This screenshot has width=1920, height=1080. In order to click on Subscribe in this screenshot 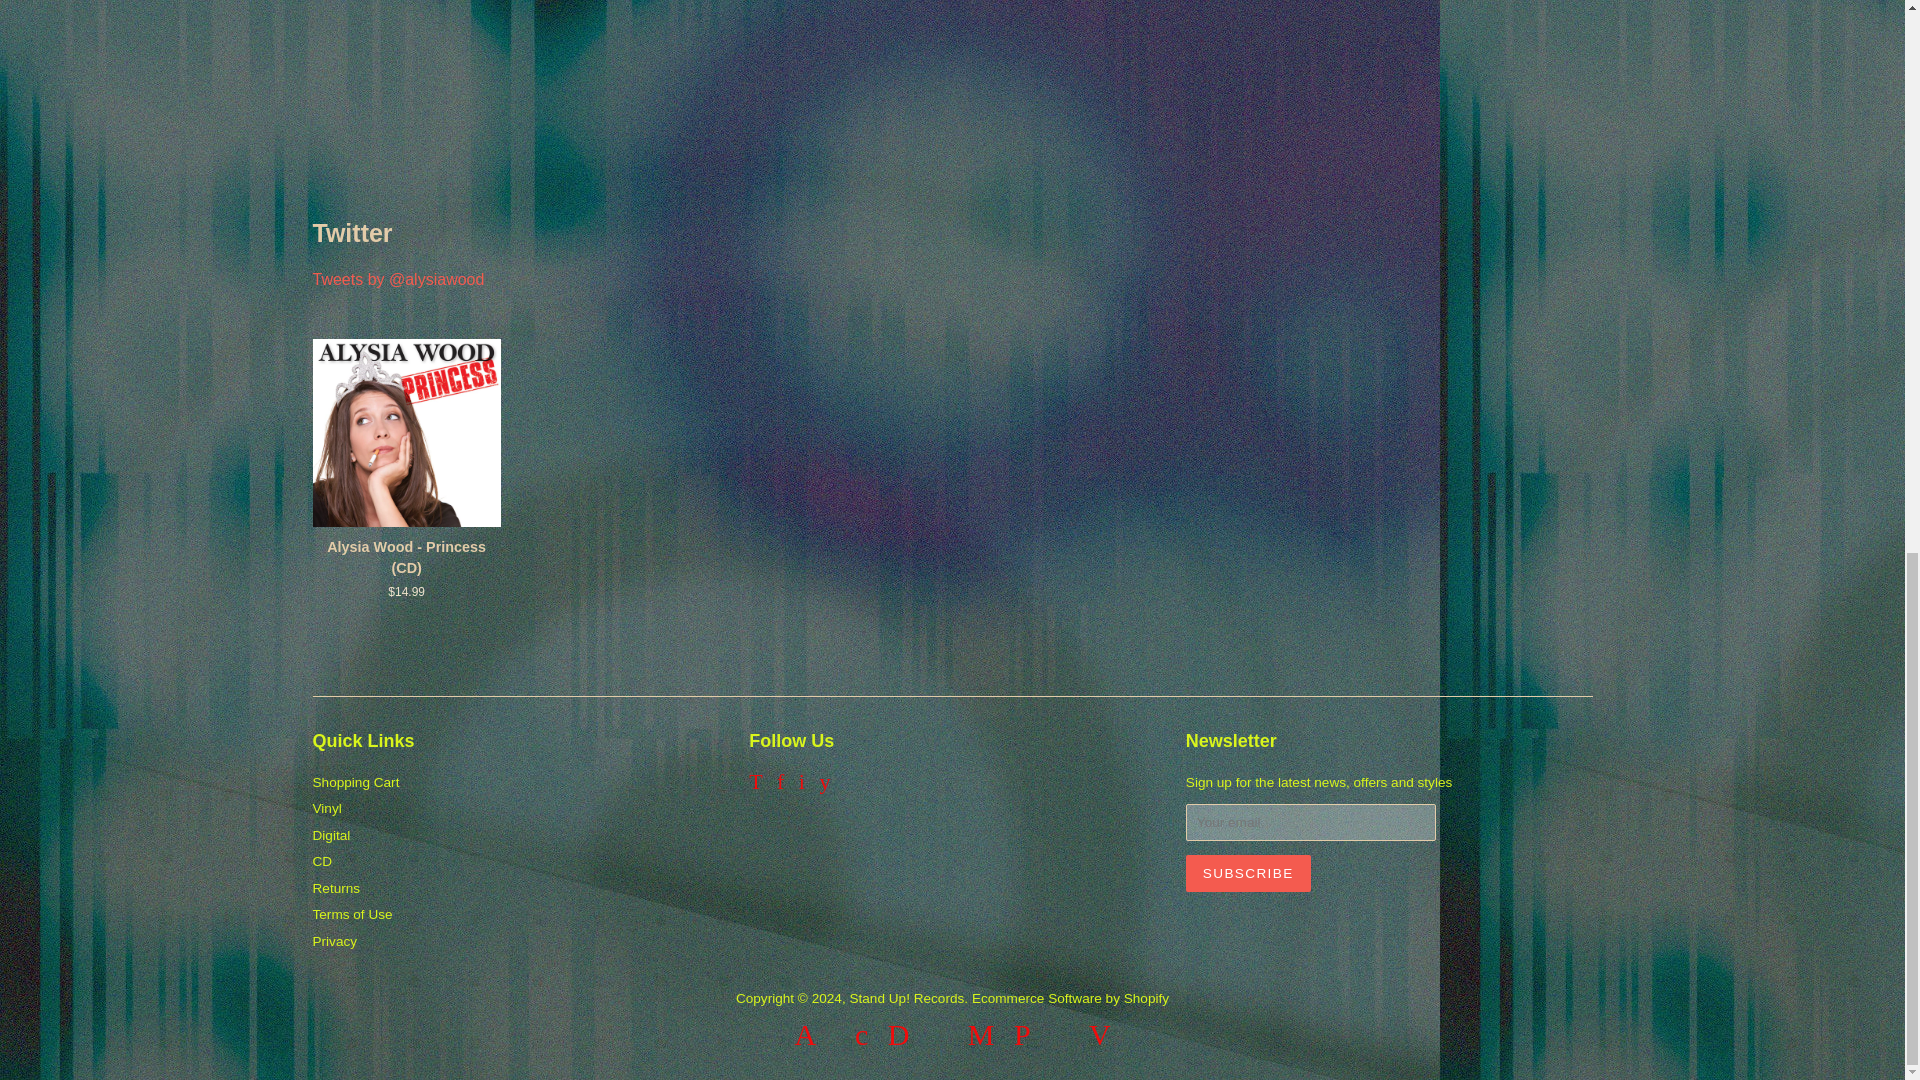, I will do `click(1248, 874)`.